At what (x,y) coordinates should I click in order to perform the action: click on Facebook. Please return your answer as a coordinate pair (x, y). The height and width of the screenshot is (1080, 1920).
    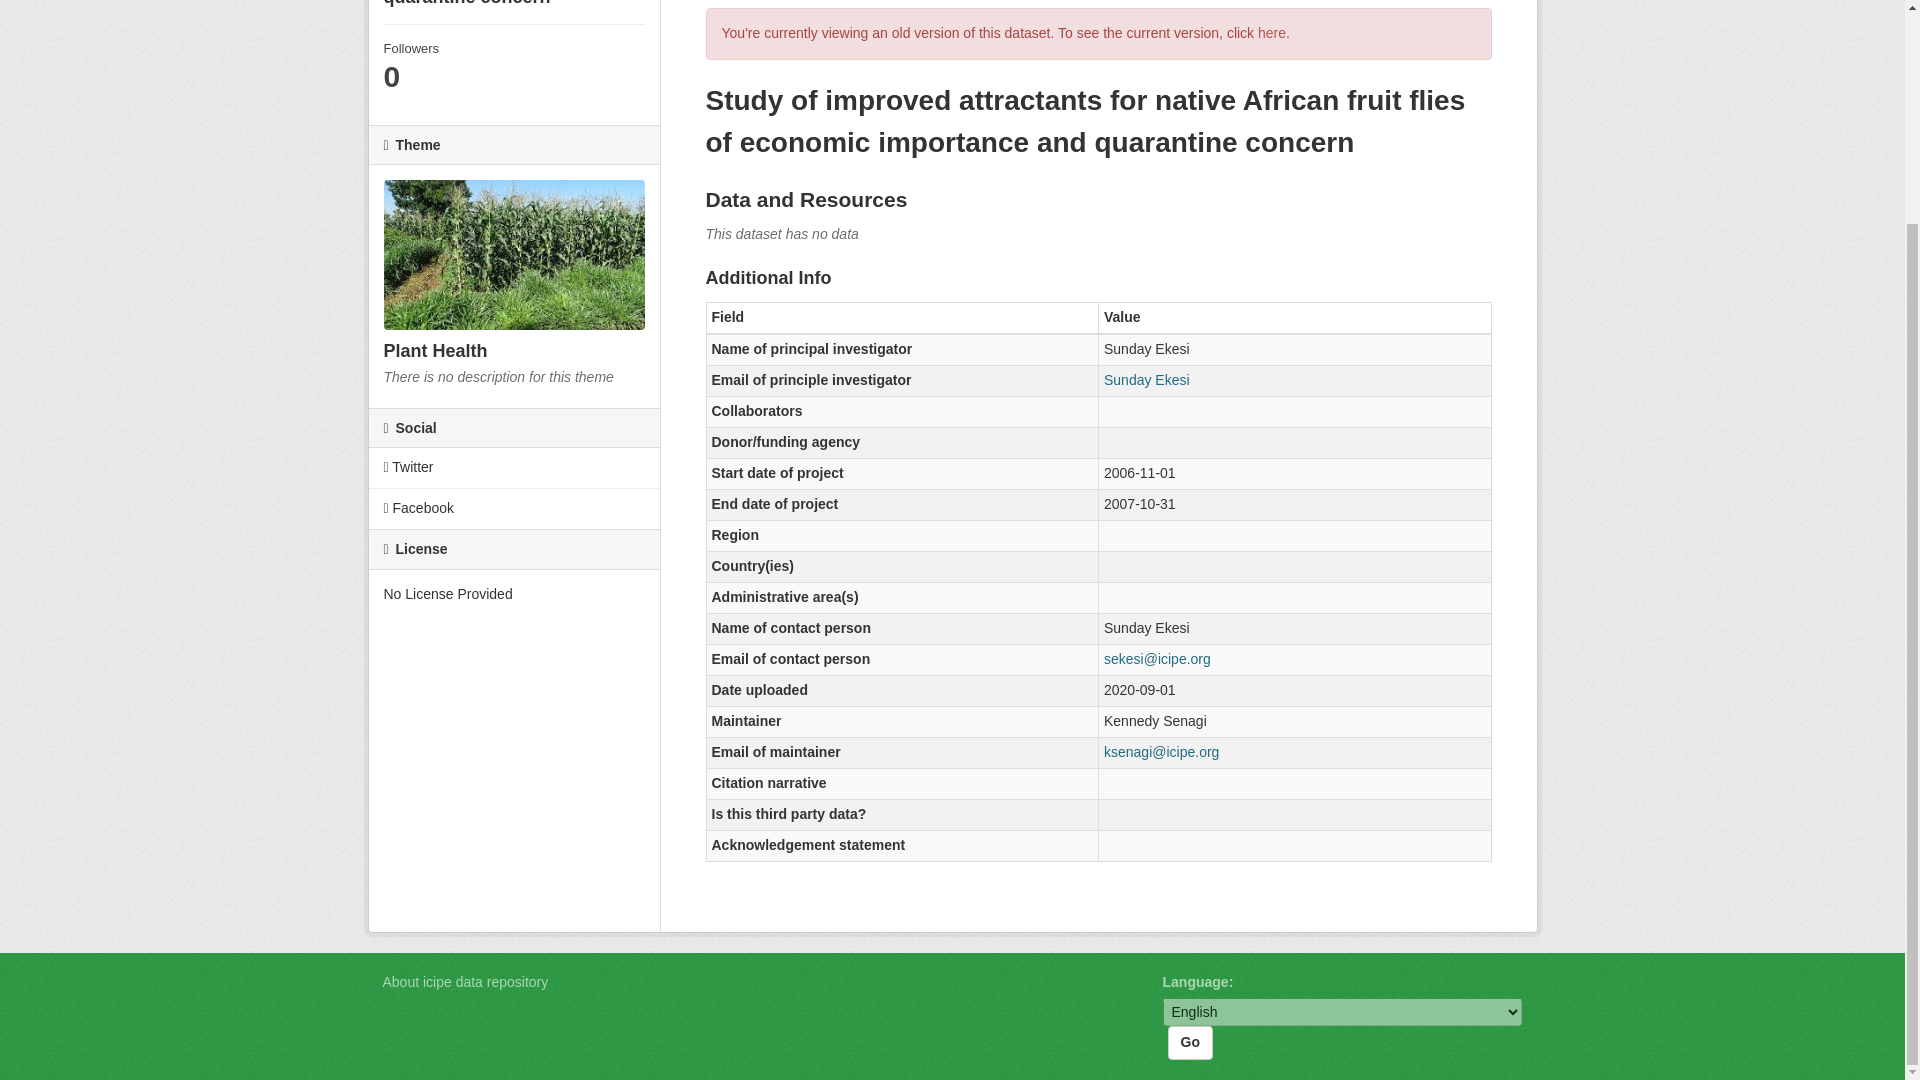
    Looking at the image, I should click on (513, 509).